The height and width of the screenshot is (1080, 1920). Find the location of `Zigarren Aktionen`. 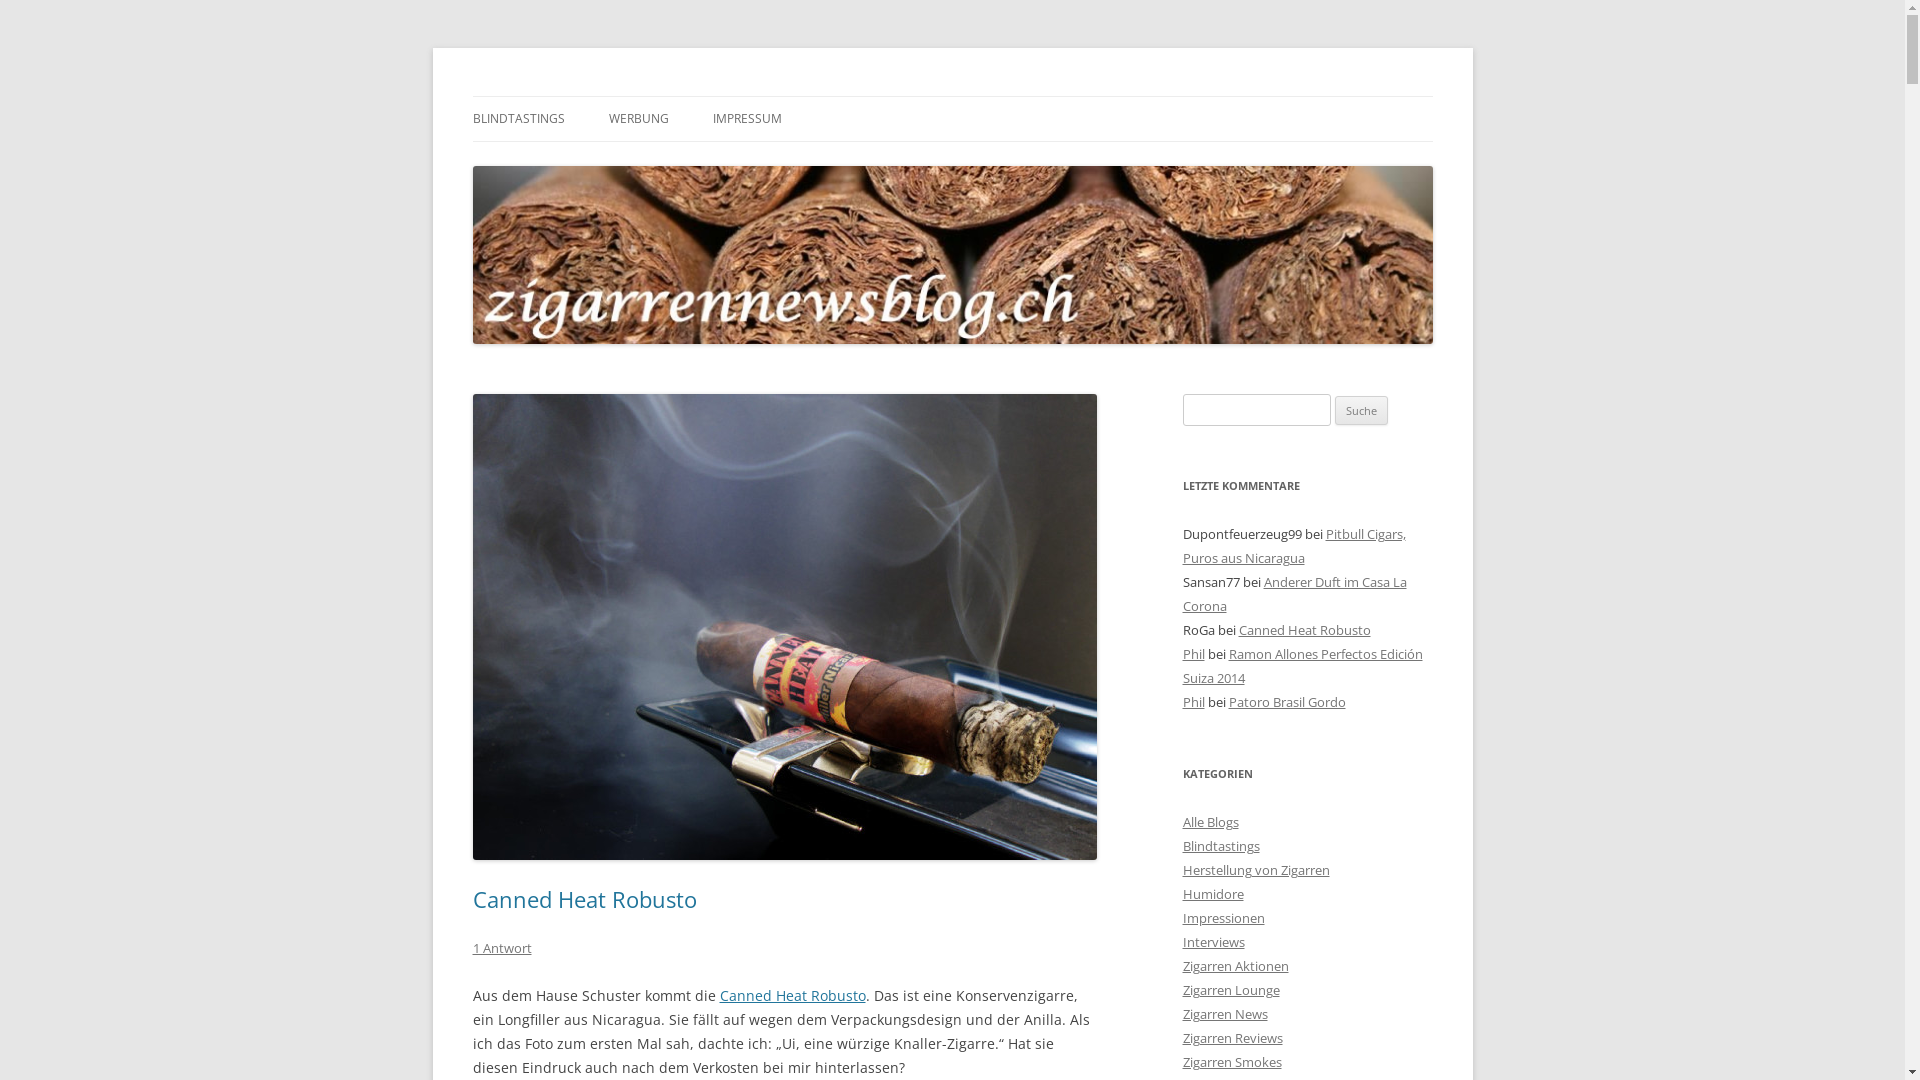

Zigarren Aktionen is located at coordinates (1235, 966).